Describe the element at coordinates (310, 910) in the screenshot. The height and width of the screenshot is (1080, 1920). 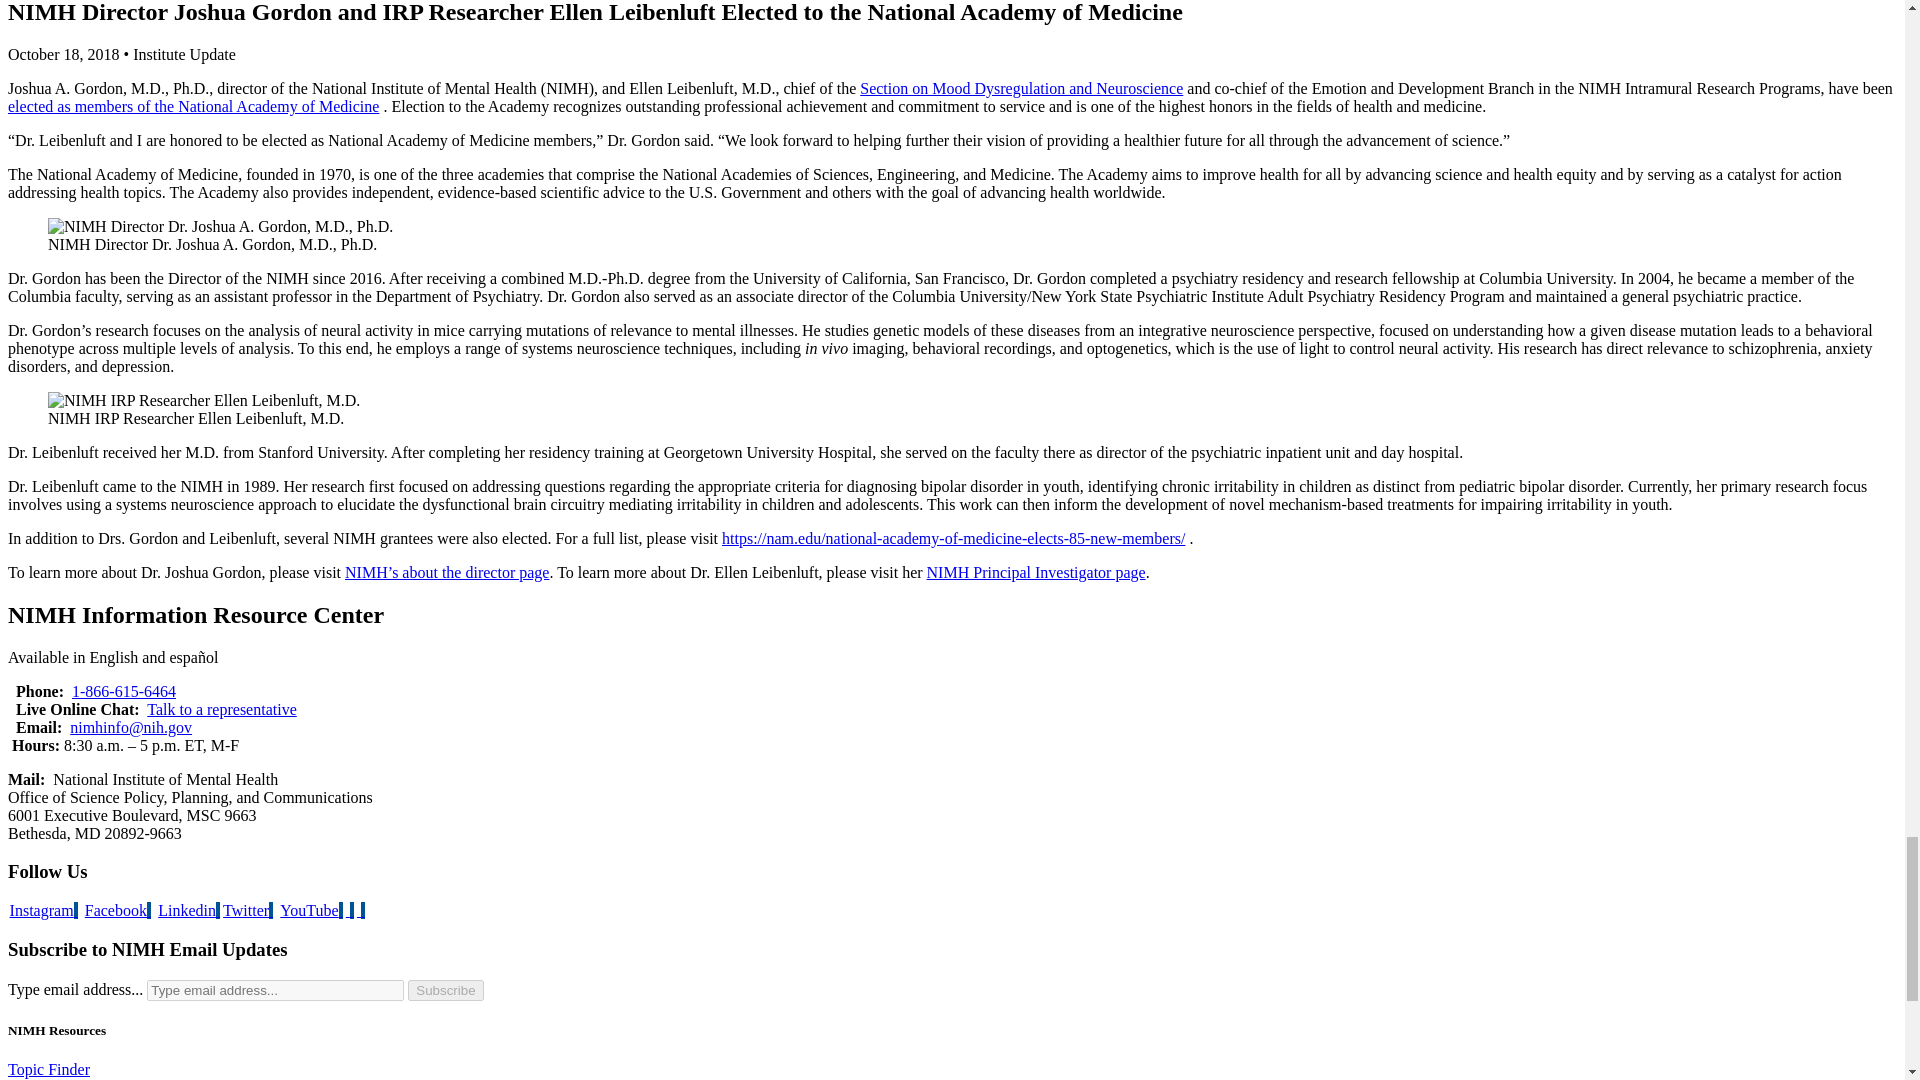
I see `NIMH YouTube` at that location.